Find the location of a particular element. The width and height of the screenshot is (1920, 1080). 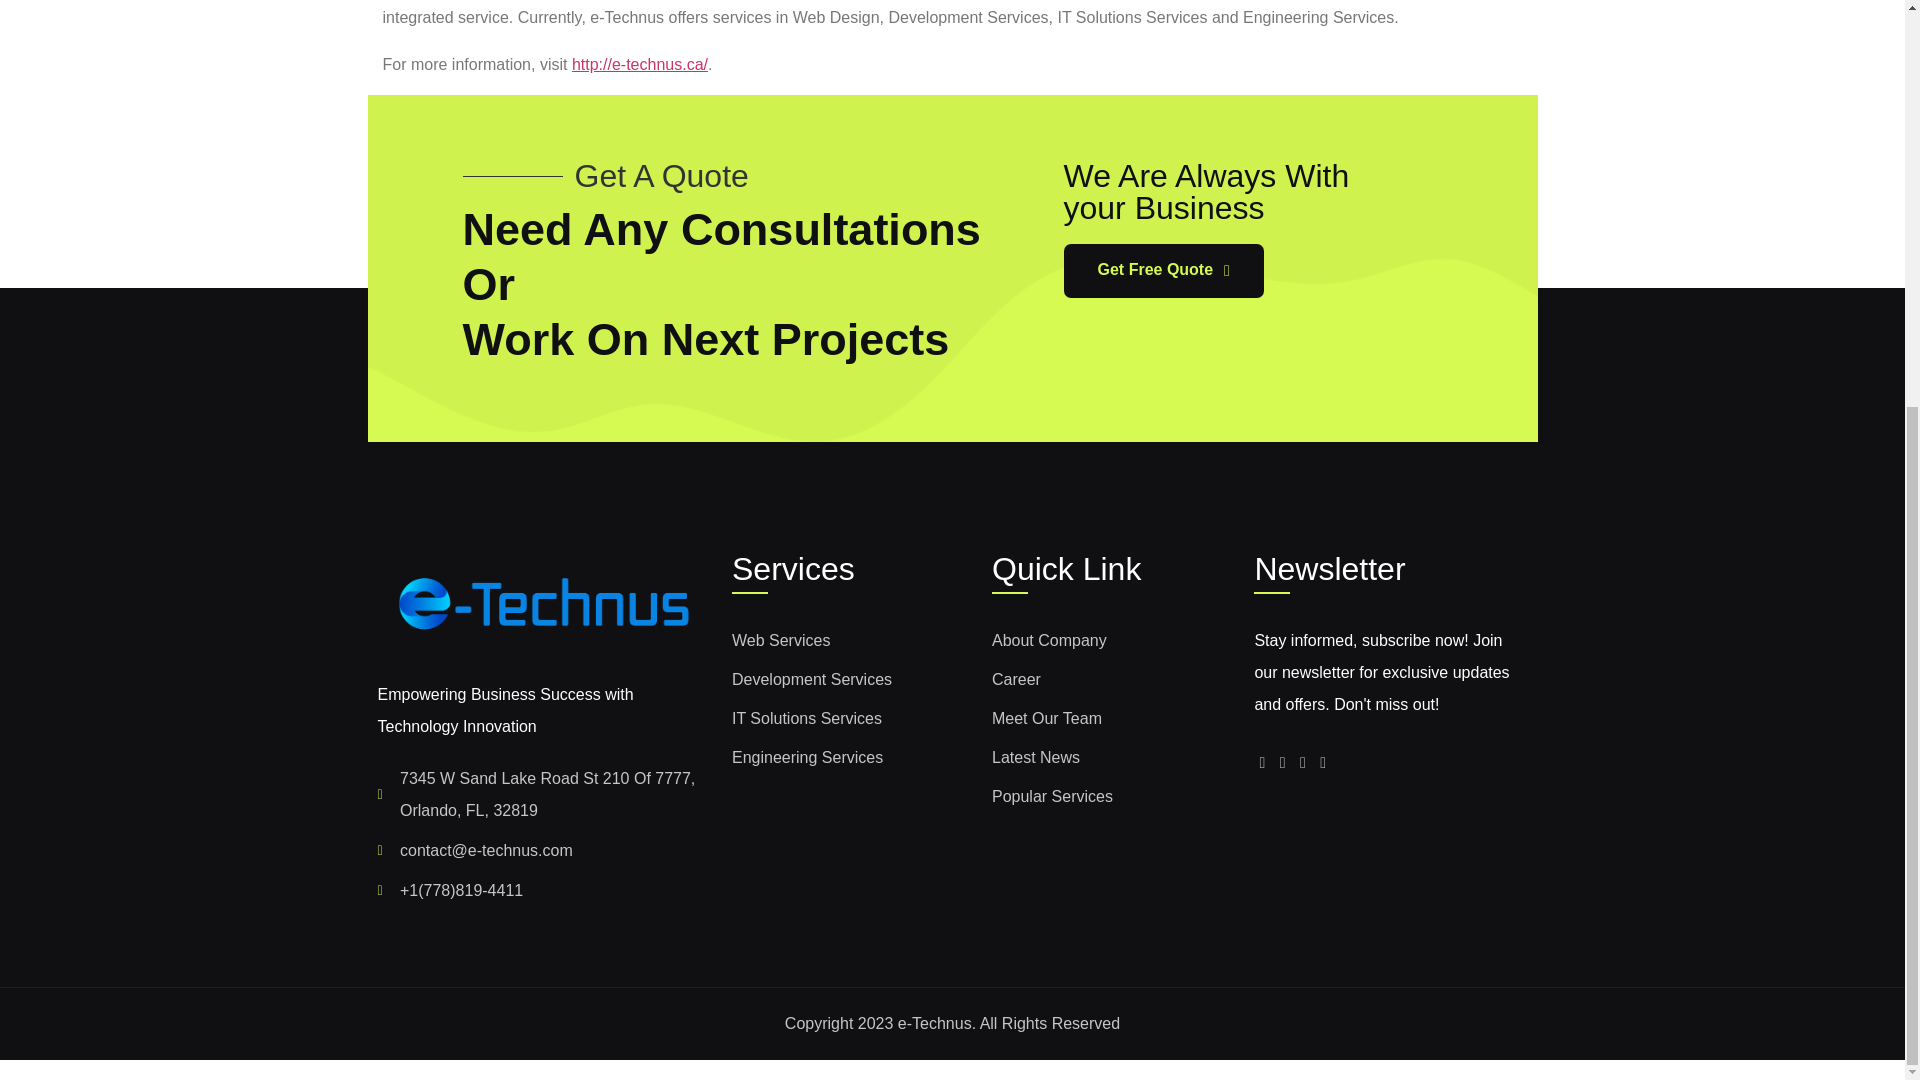

Engineering Services is located at coordinates (851, 758).